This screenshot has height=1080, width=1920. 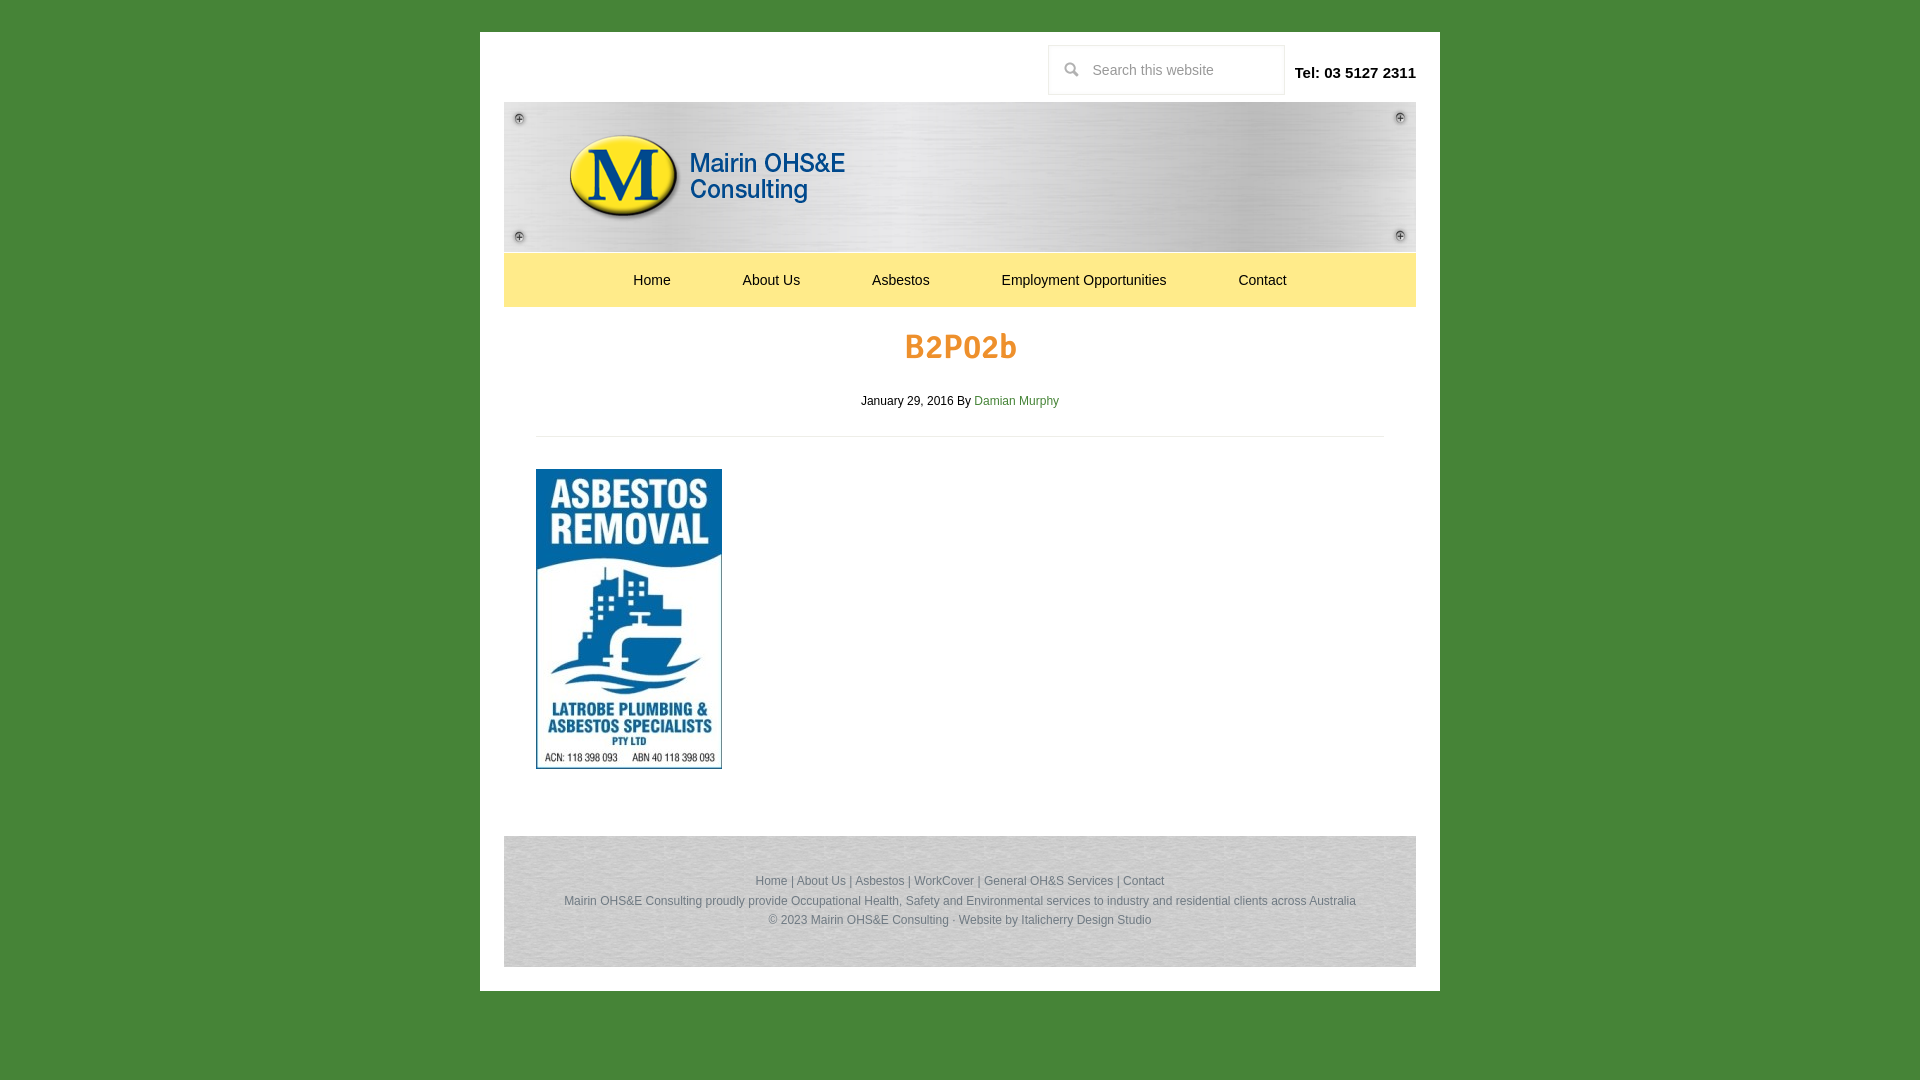 I want to click on Home, so click(x=772, y=881).